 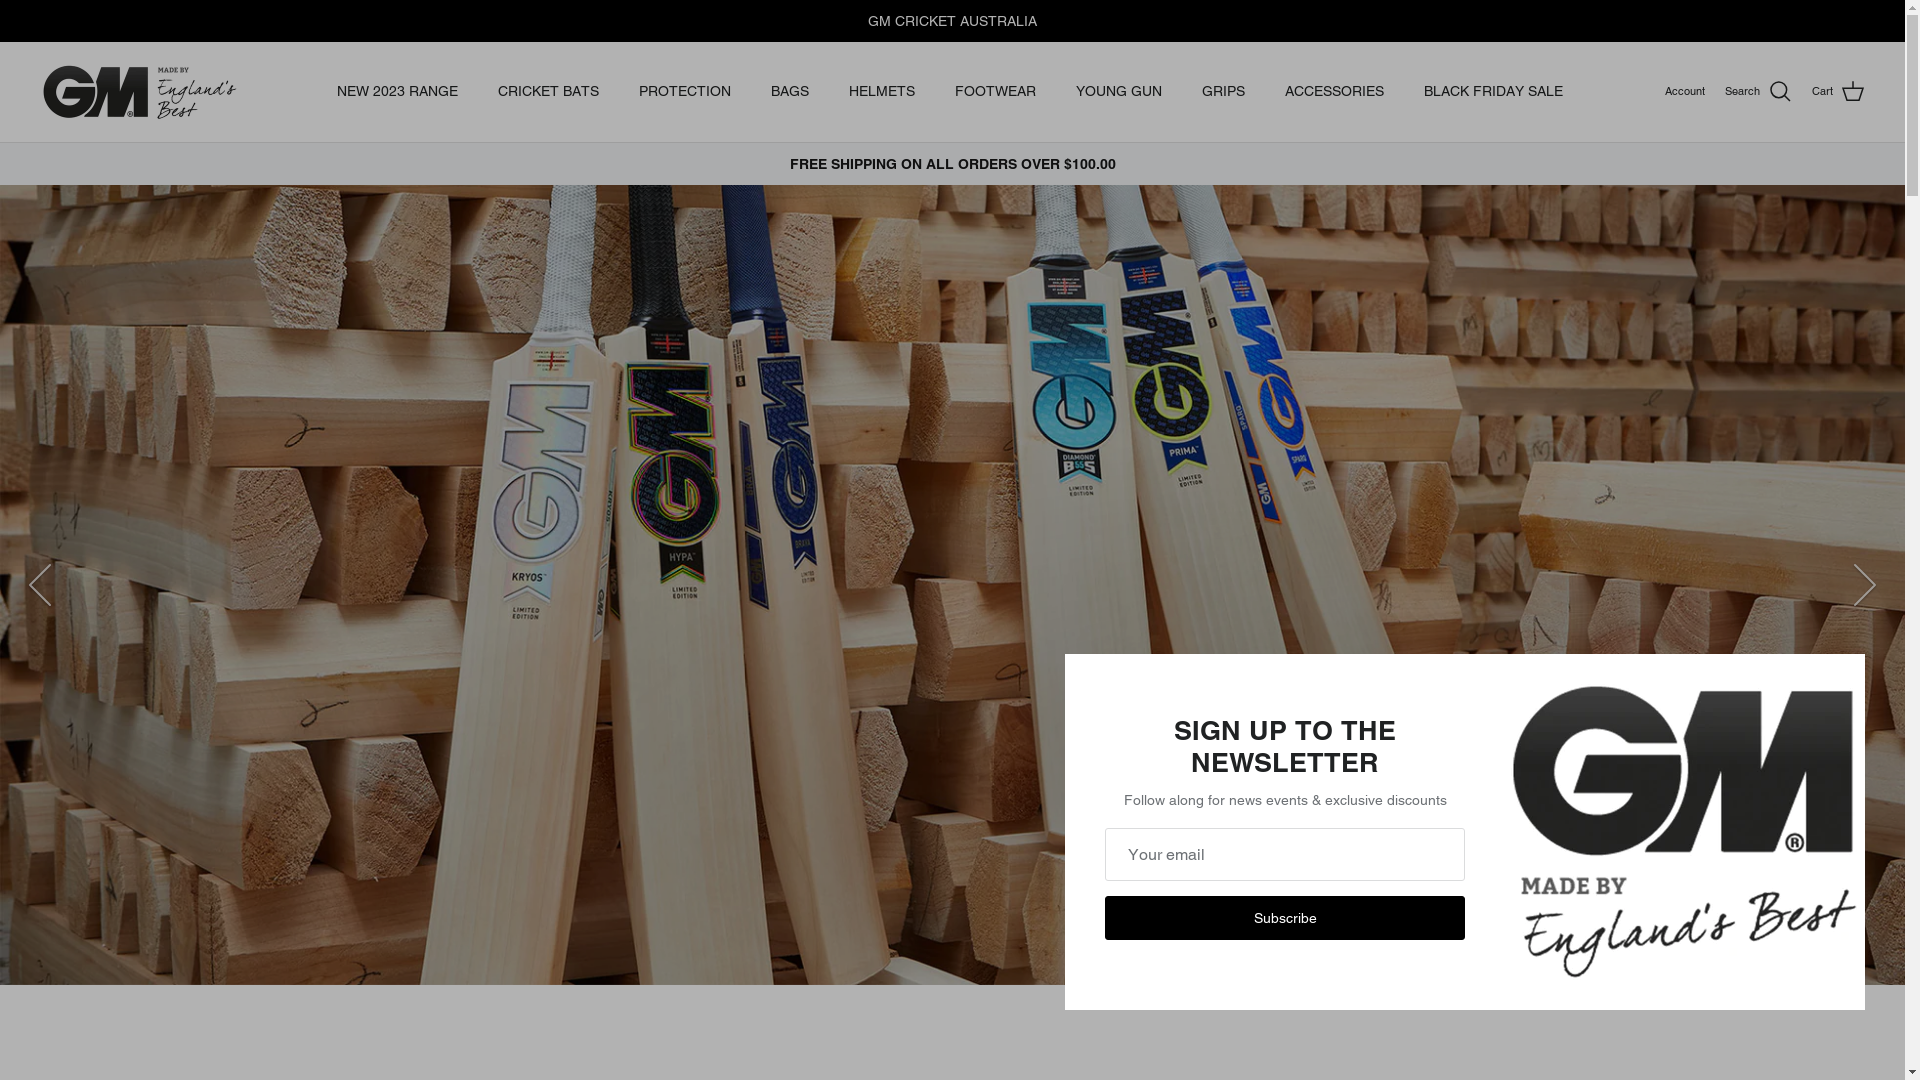 What do you see at coordinates (548, 92) in the screenshot?
I see `CRICKET BATS` at bounding box center [548, 92].